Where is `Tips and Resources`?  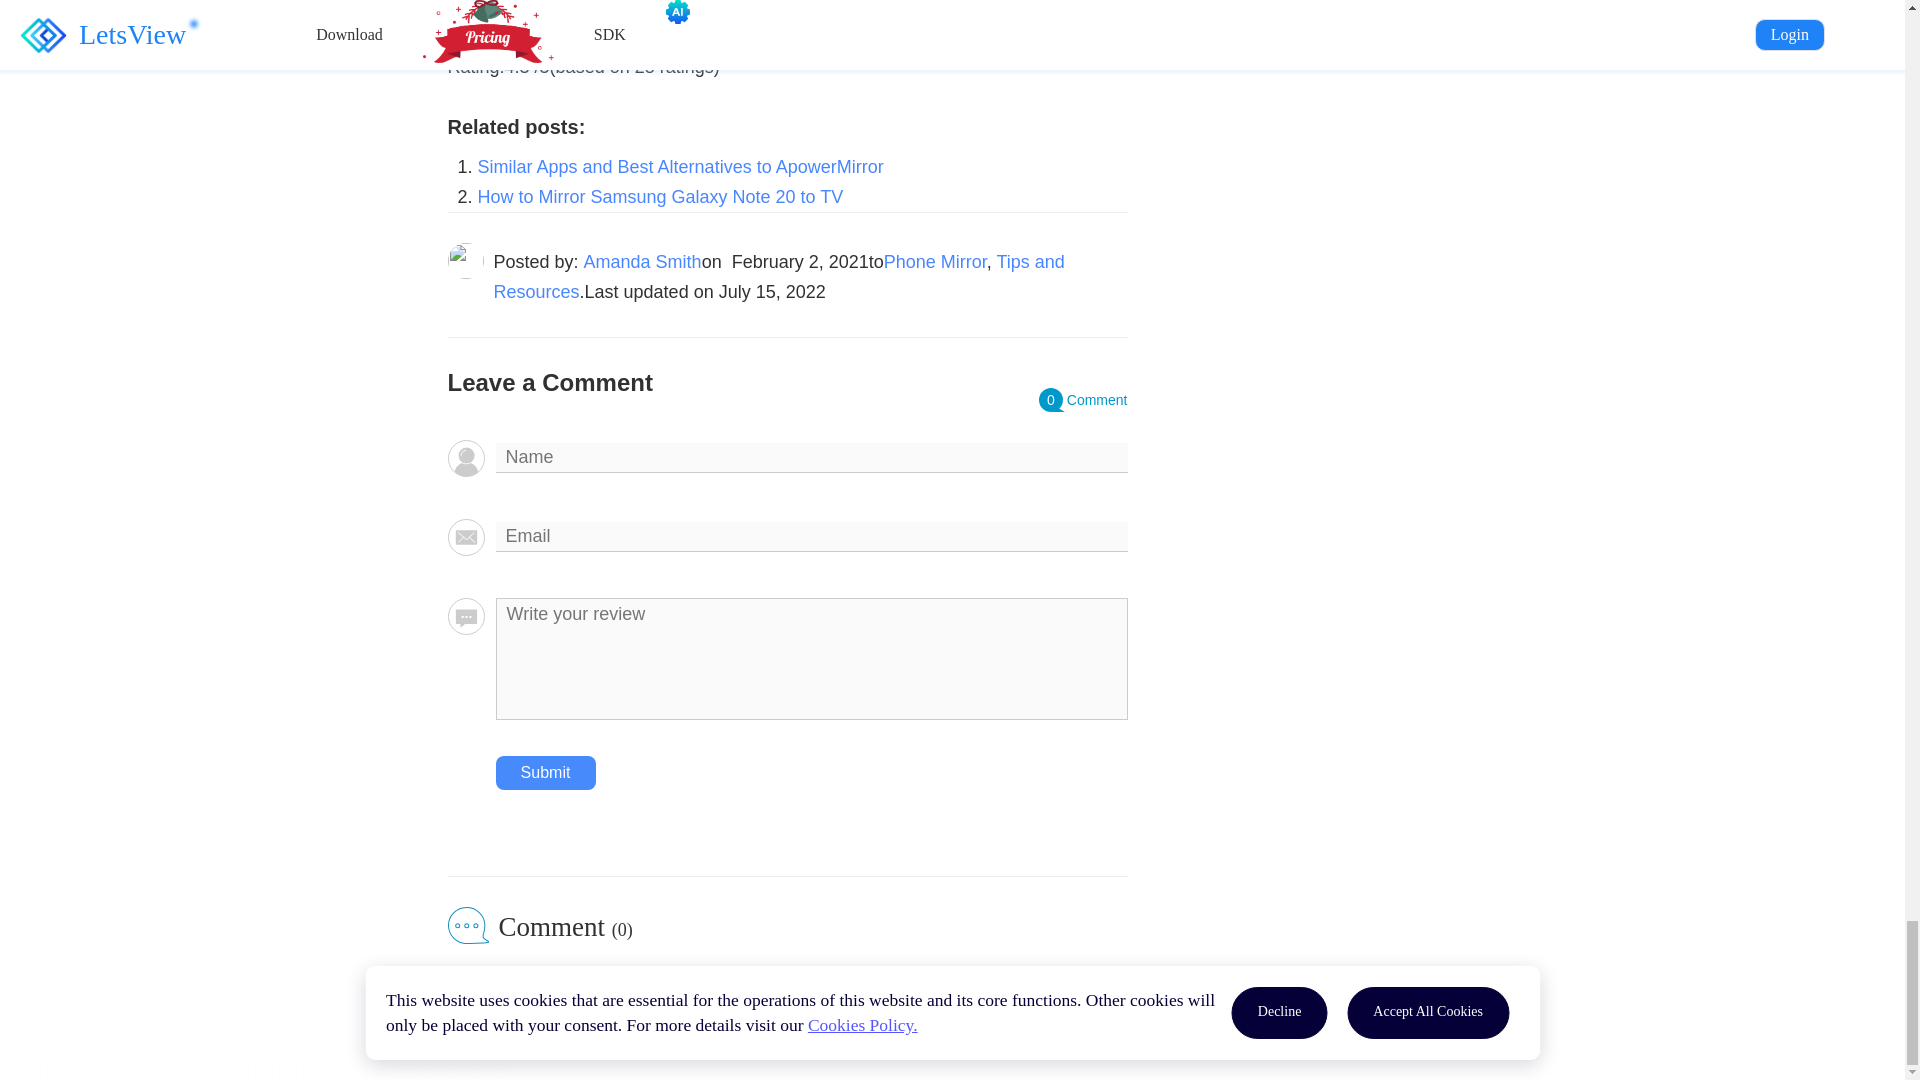
Tips and Resources is located at coordinates (779, 276).